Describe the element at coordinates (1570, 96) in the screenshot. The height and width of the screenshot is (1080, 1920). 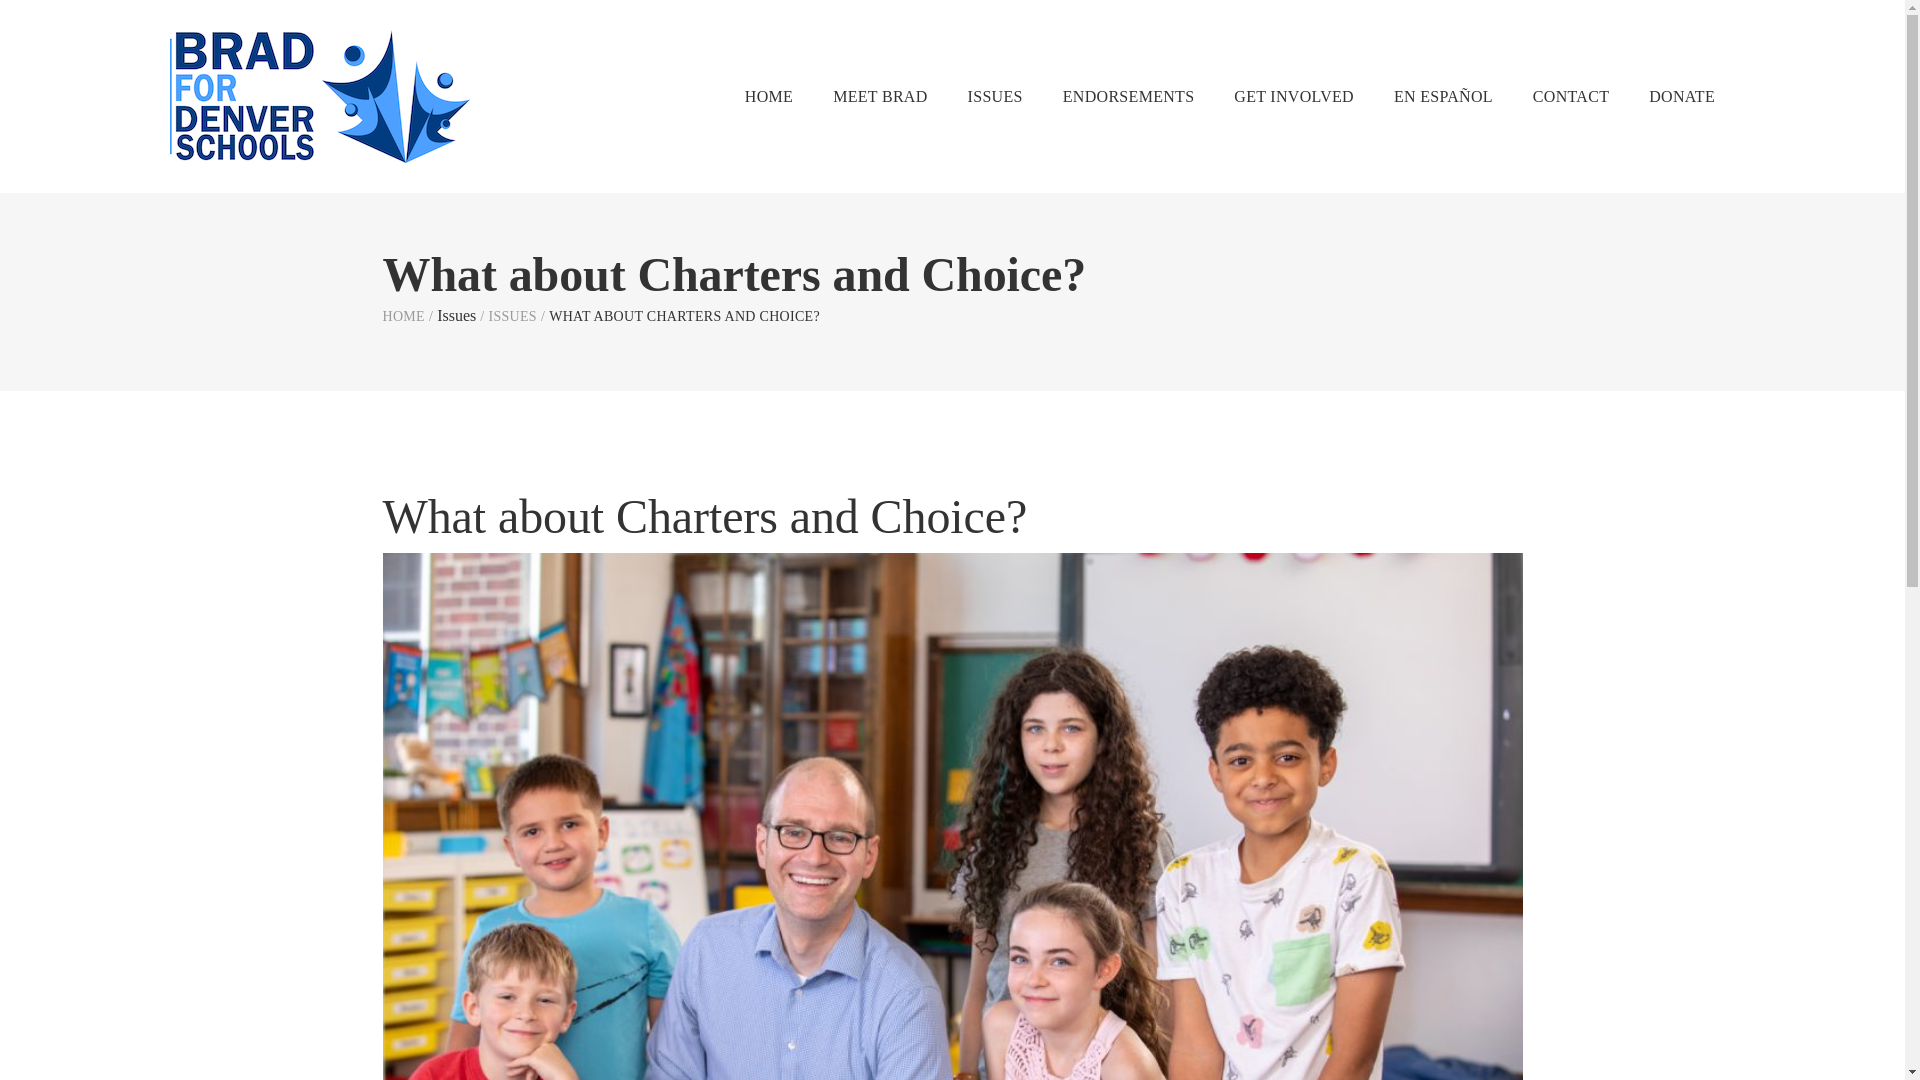
I see `CONTACT` at that location.